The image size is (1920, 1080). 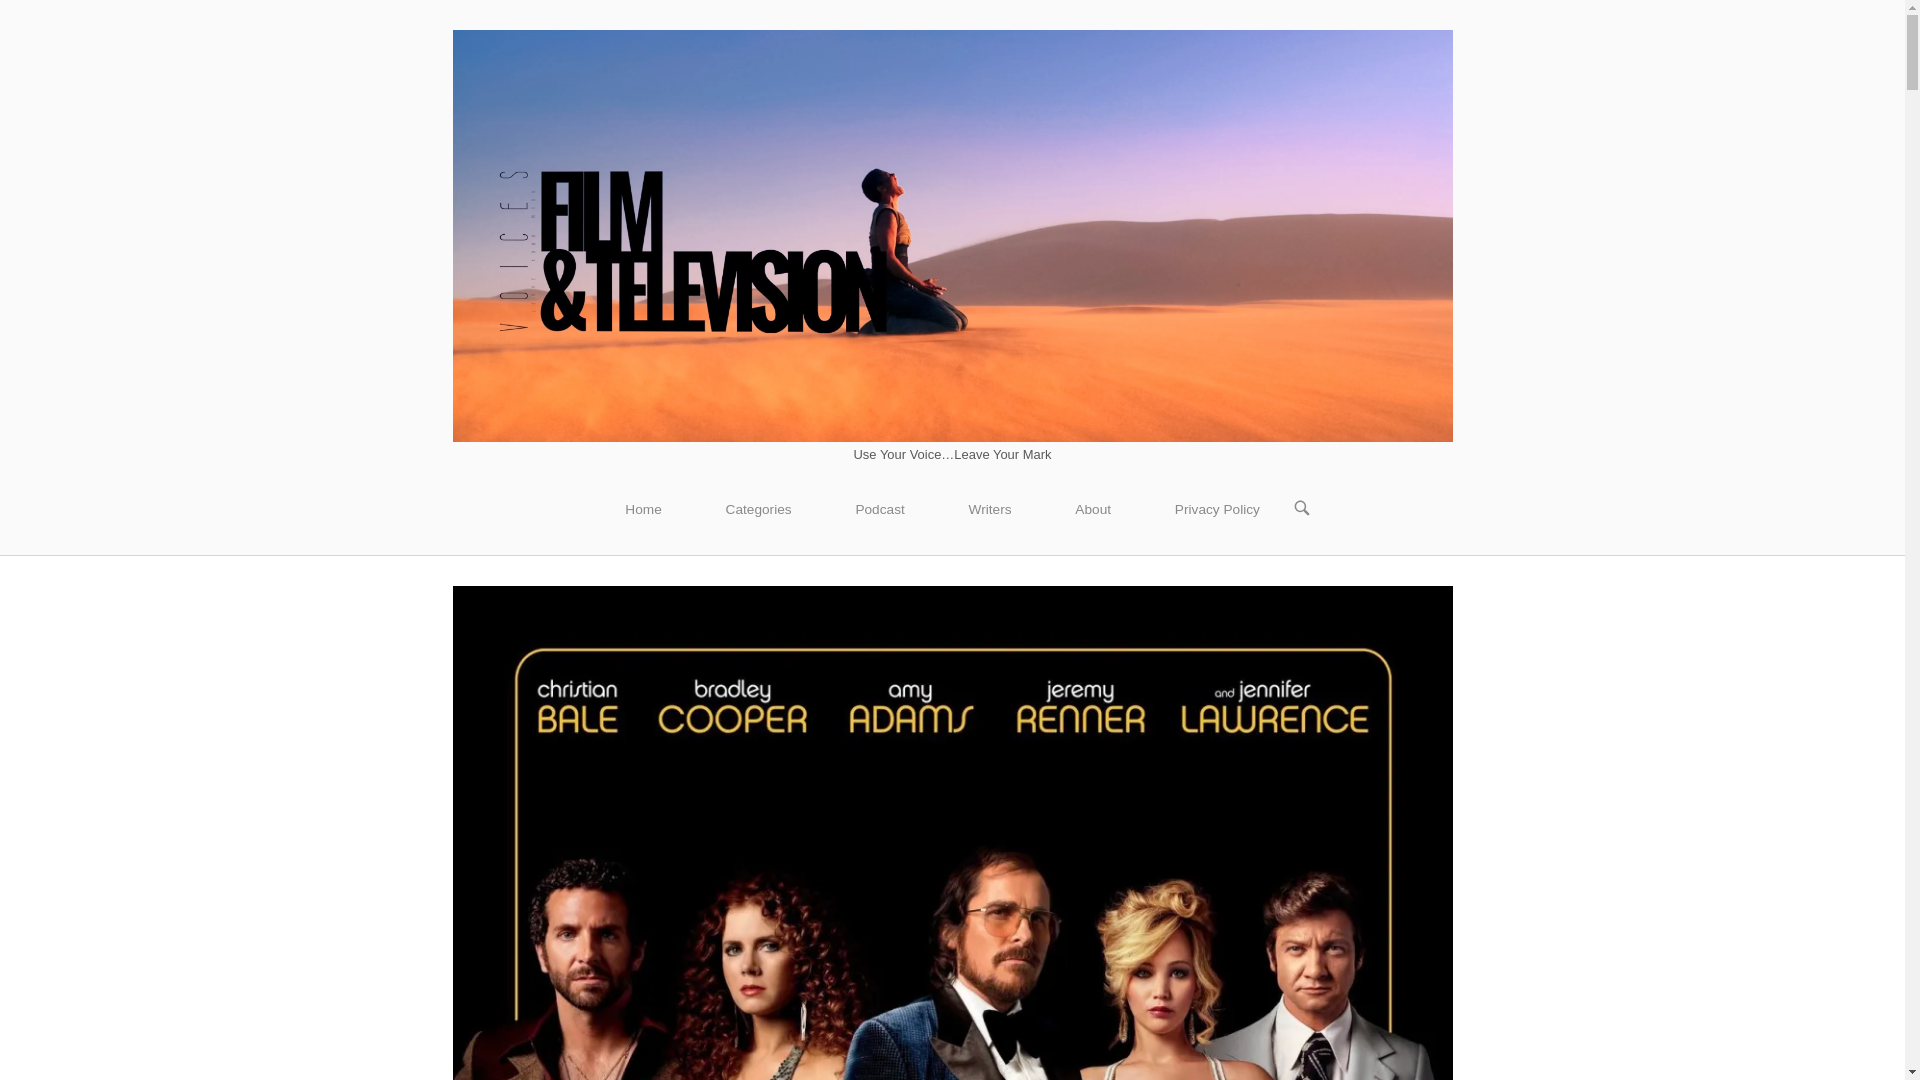 What do you see at coordinates (879, 509) in the screenshot?
I see `Podcast` at bounding box center [879, 509].